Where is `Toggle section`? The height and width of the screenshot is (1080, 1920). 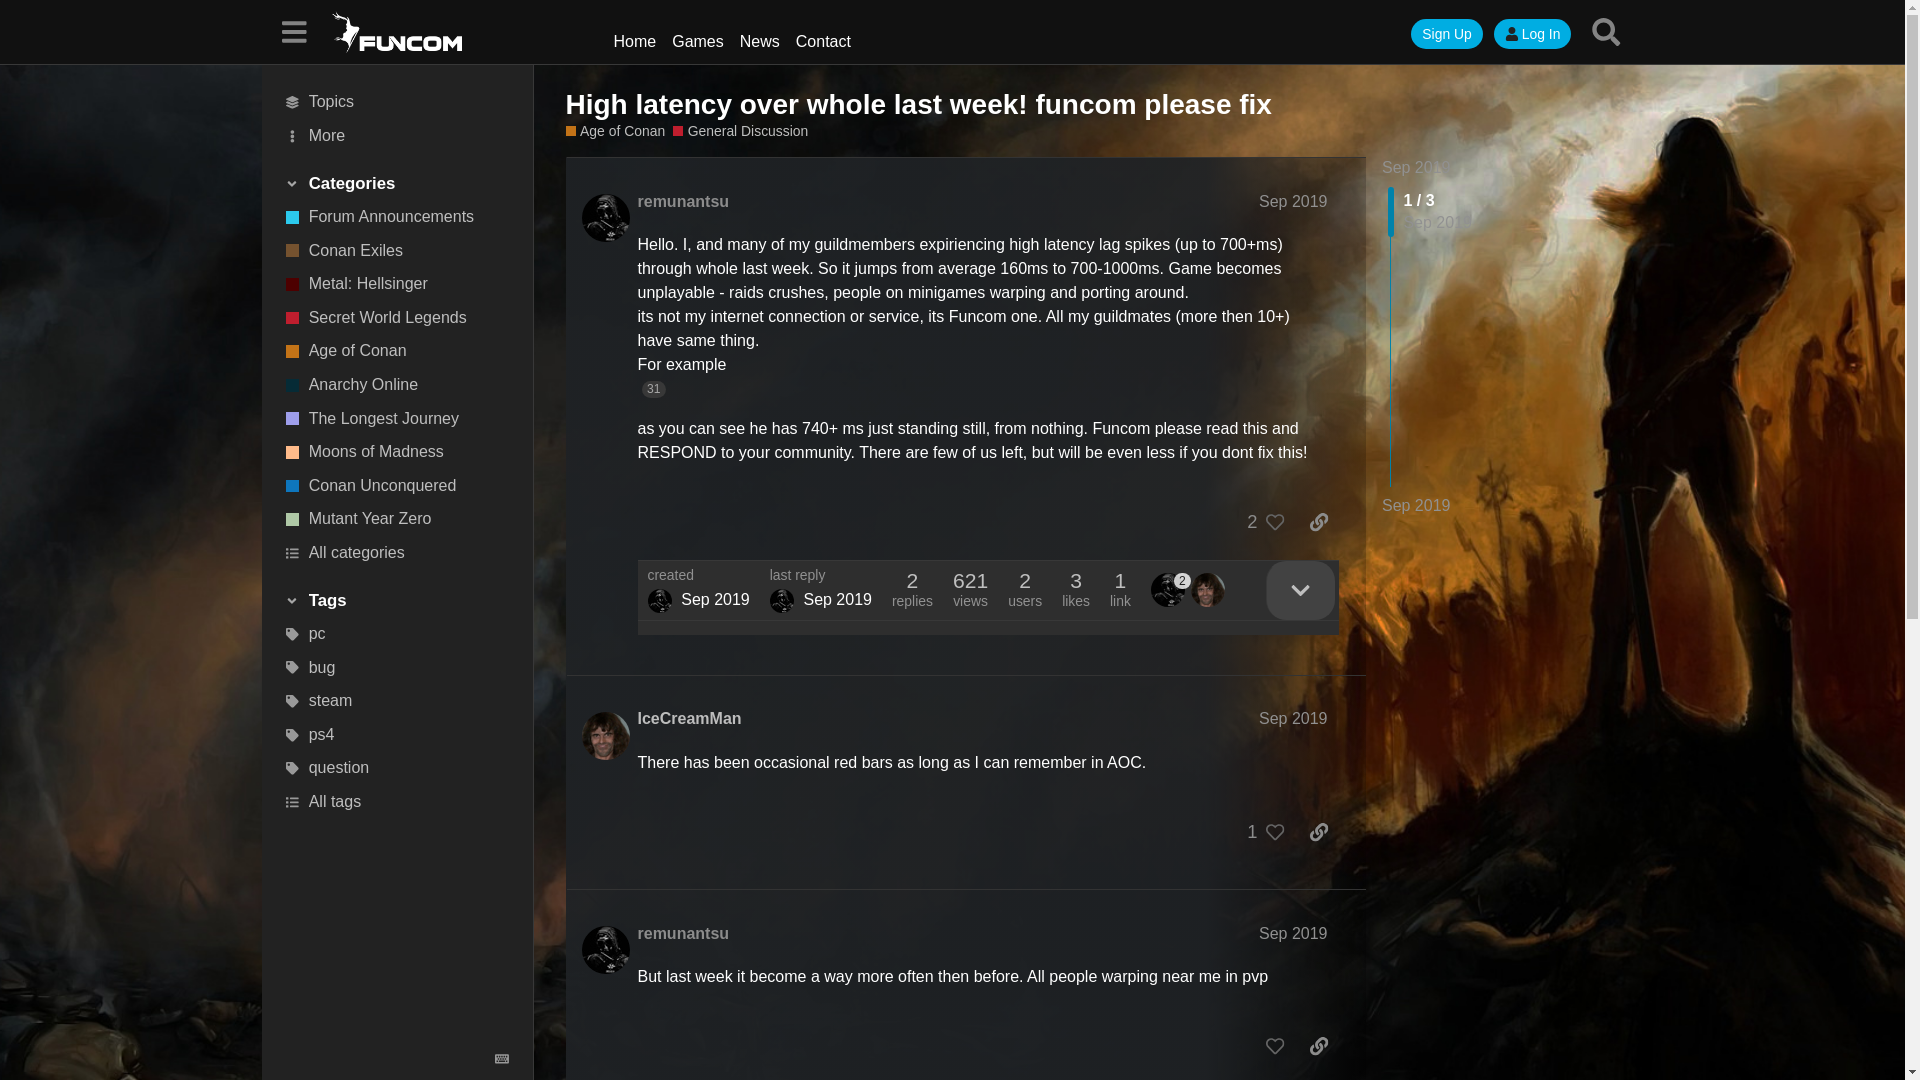
Toggle section is located at coordinates (395, 184).